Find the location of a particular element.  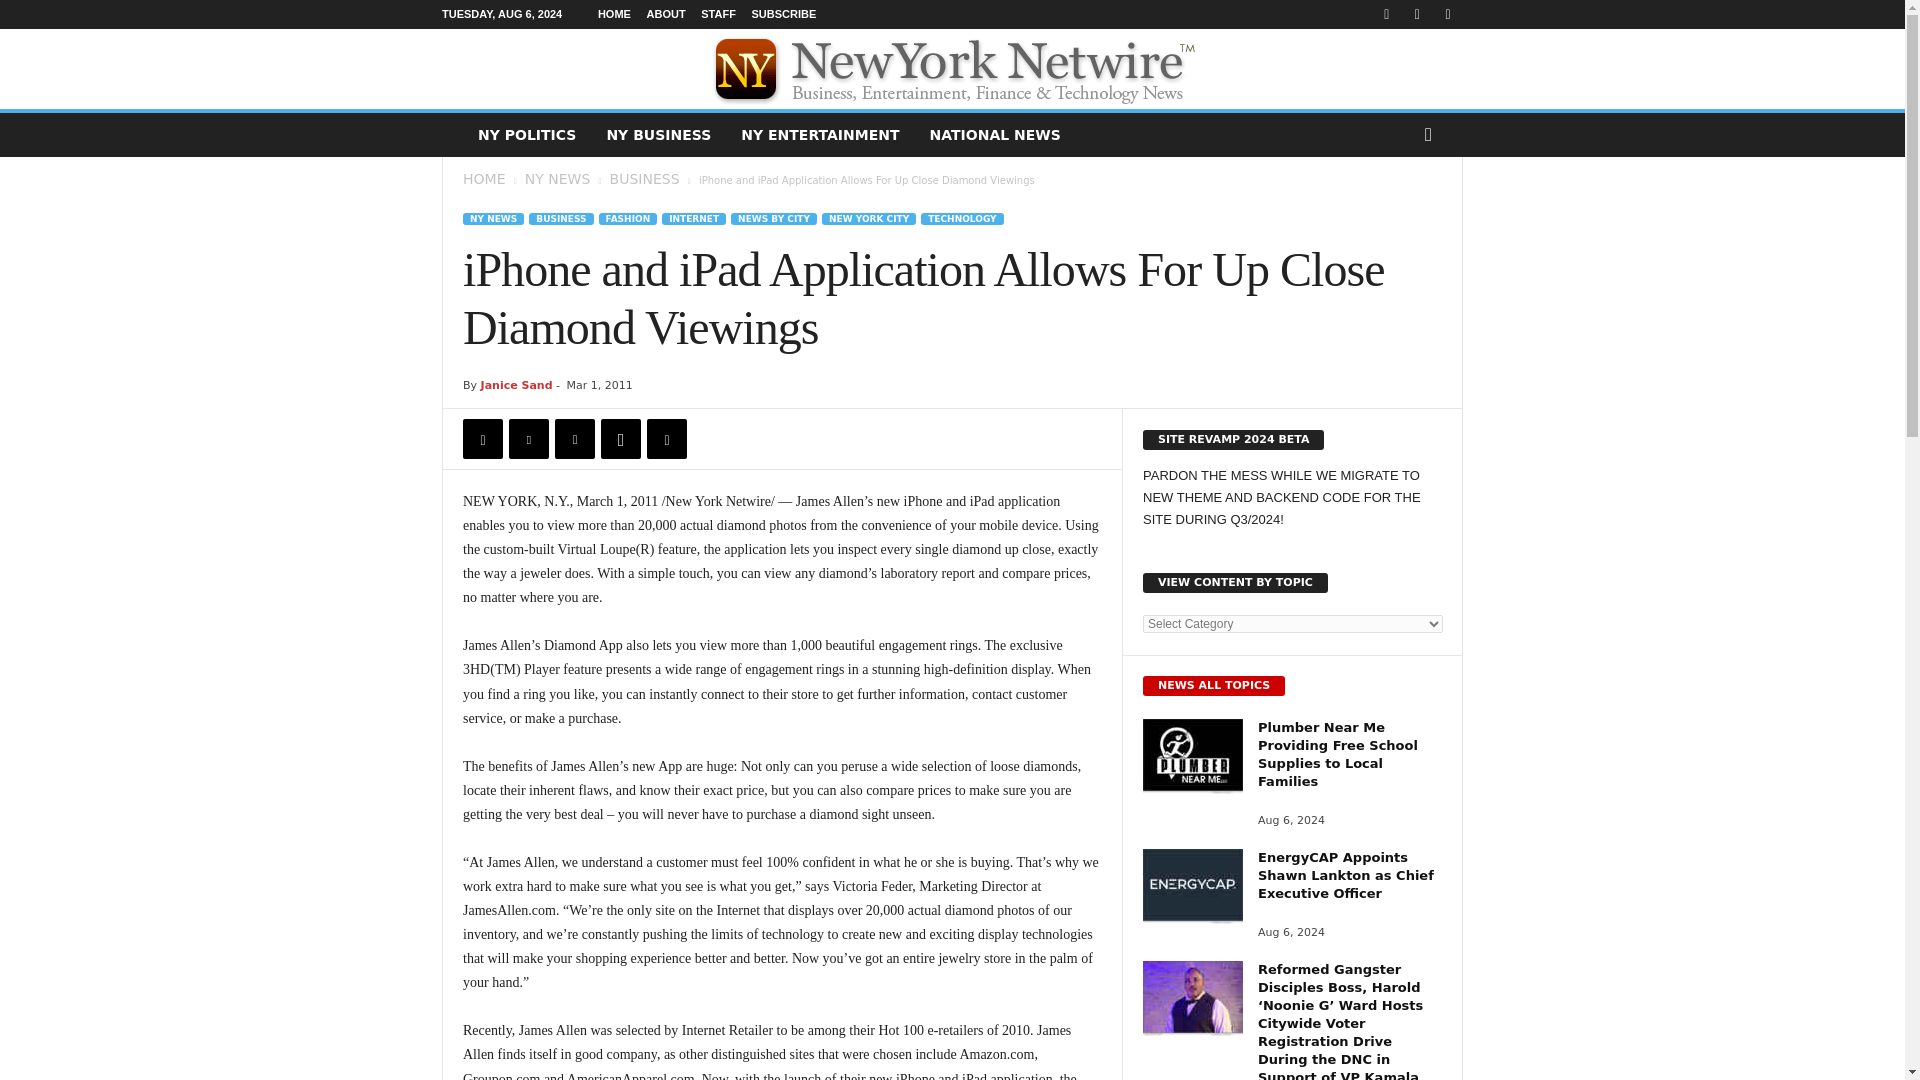

FASHION is located at coordinates (628, 218).